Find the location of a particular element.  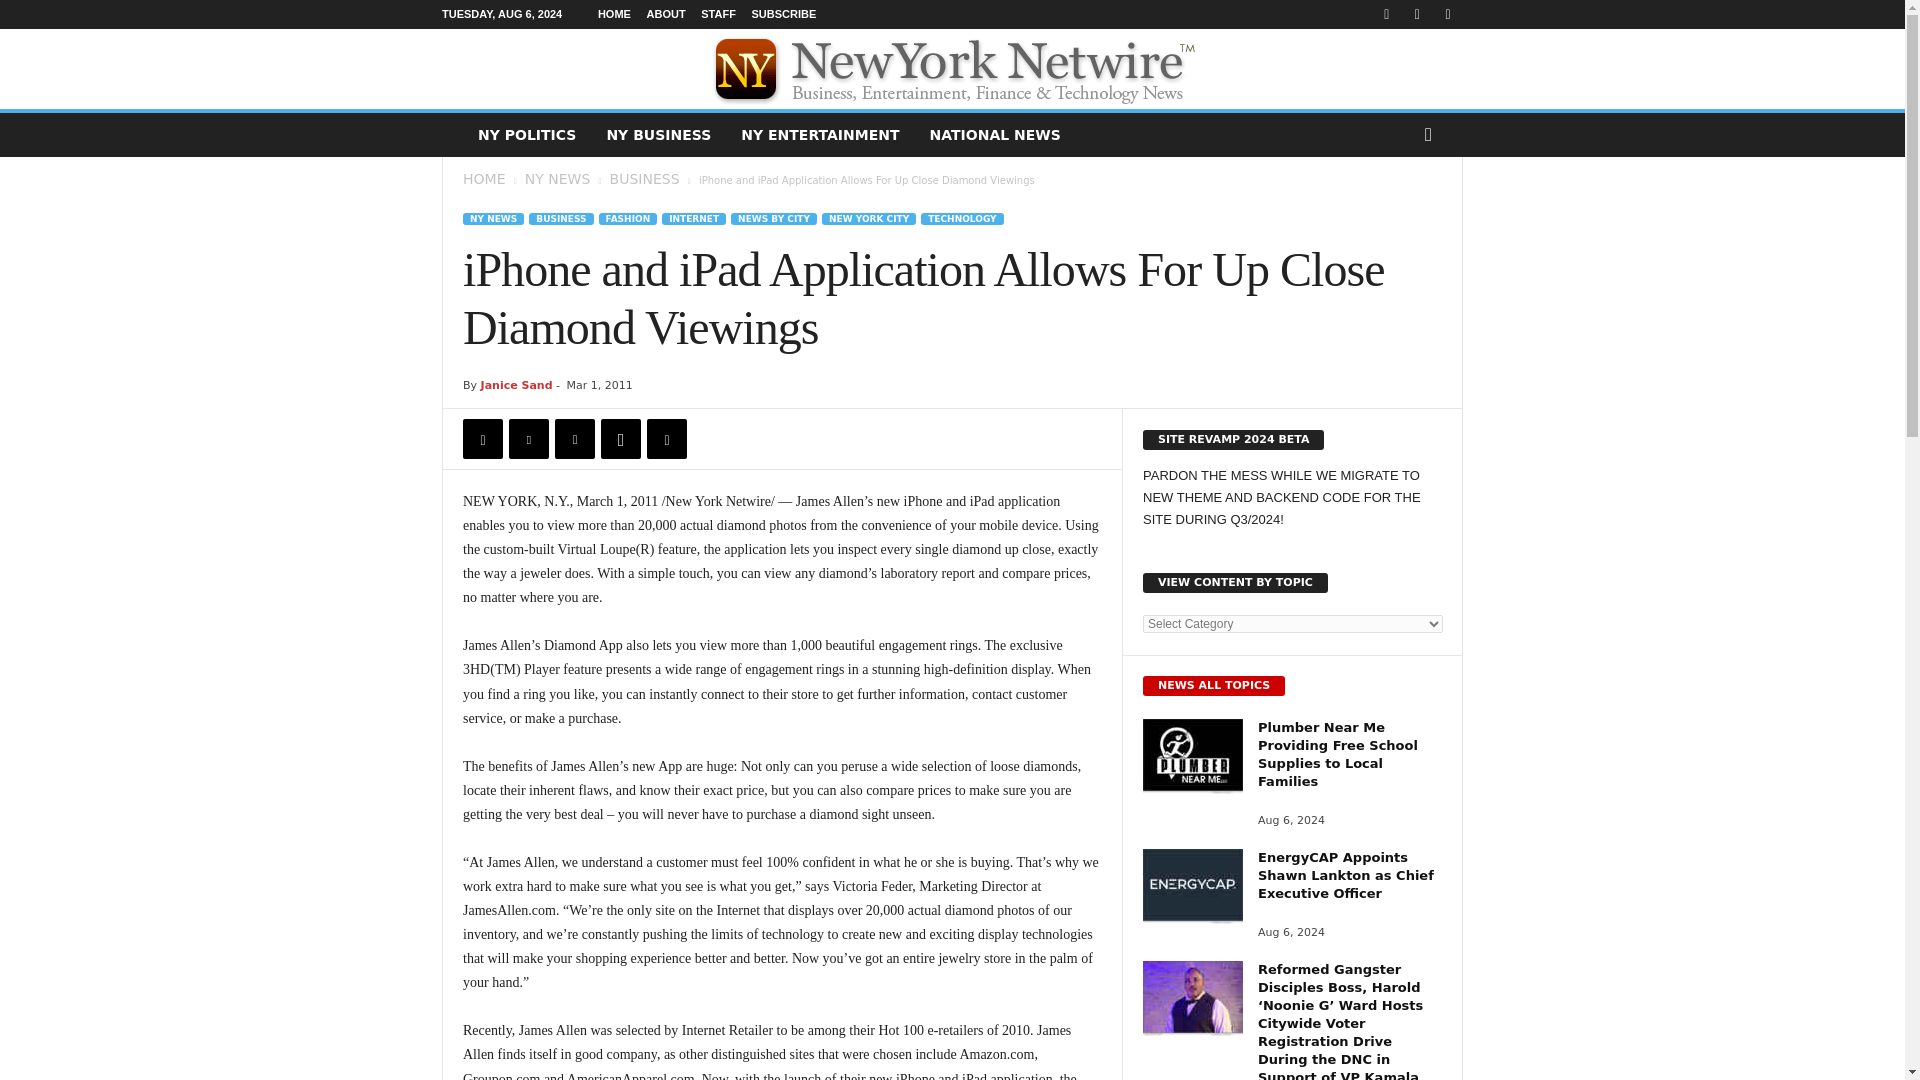

FASHION is located at coordinates (628, 218).